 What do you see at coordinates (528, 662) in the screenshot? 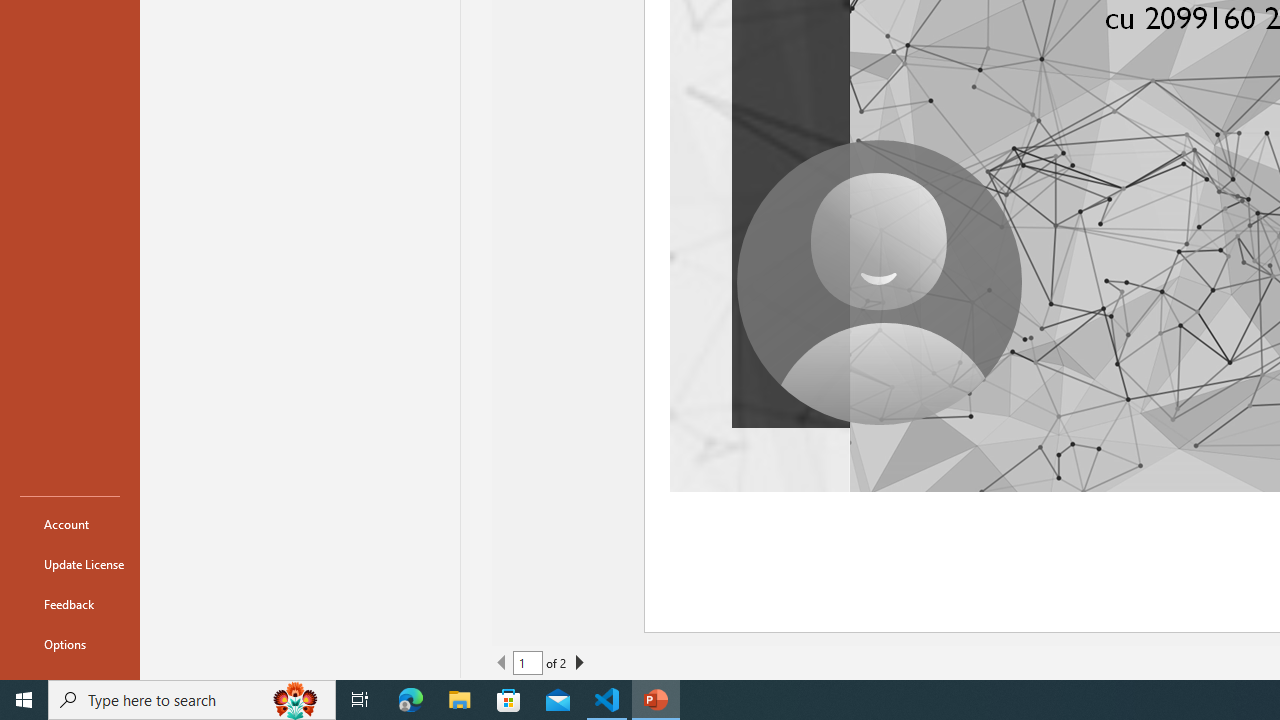
I see `Current Page` at bounding box center [528, 662].